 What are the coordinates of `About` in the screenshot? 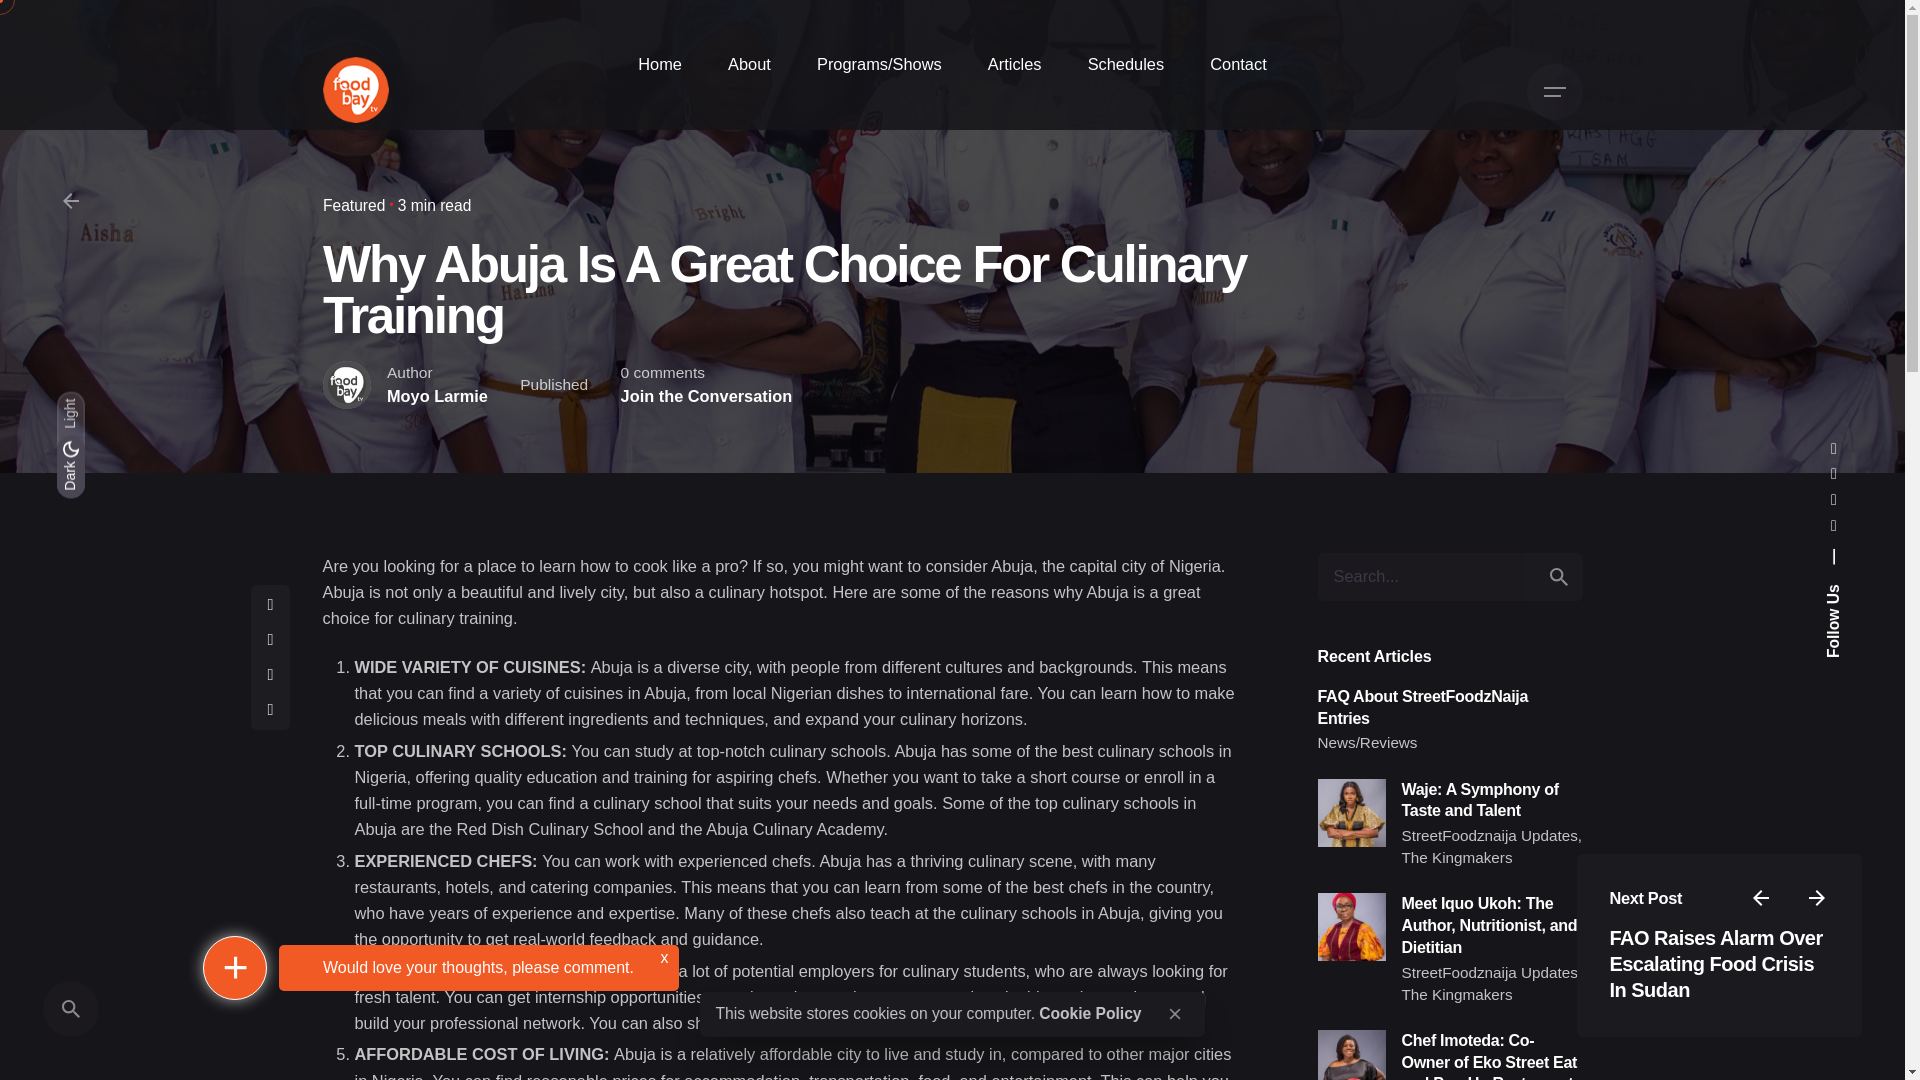 It's located at (749, 65).